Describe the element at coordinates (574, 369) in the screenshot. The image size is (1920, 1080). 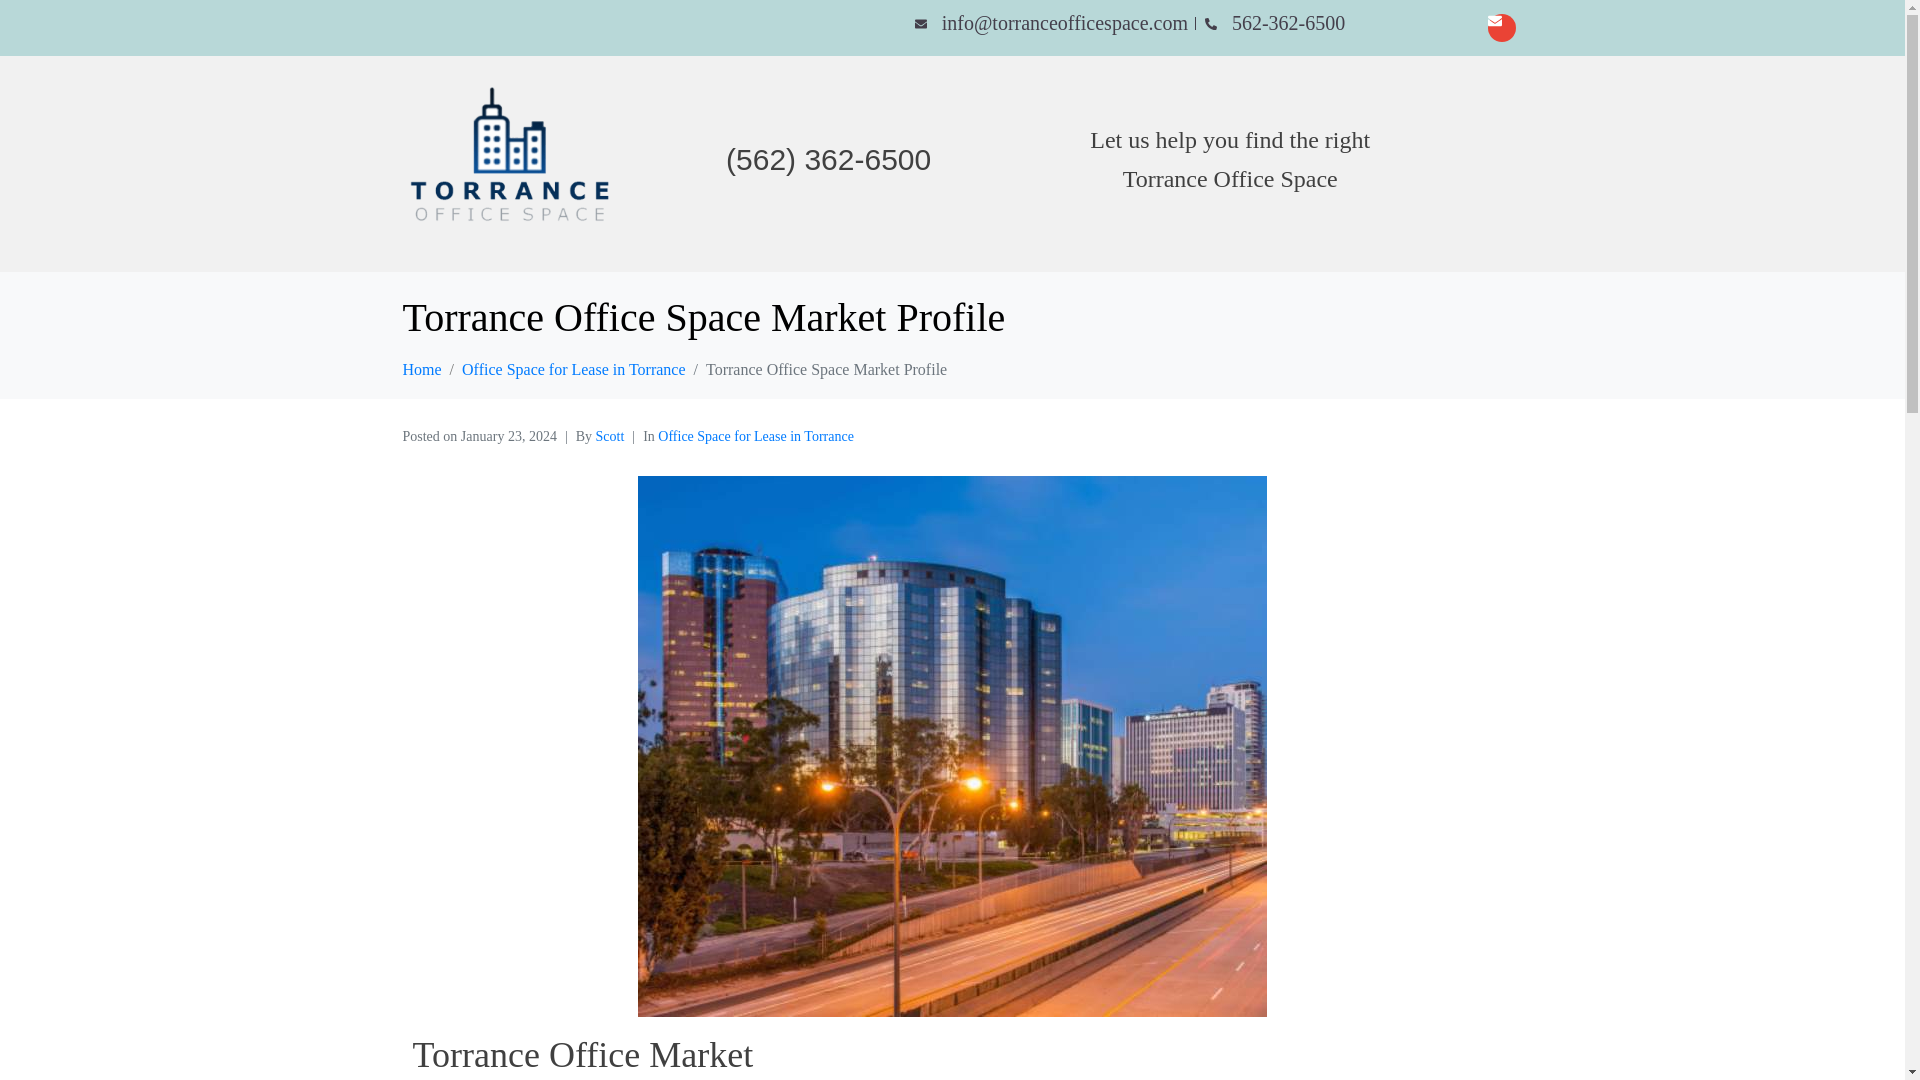
I see `Office Space for Lease in Torrance` at that location.